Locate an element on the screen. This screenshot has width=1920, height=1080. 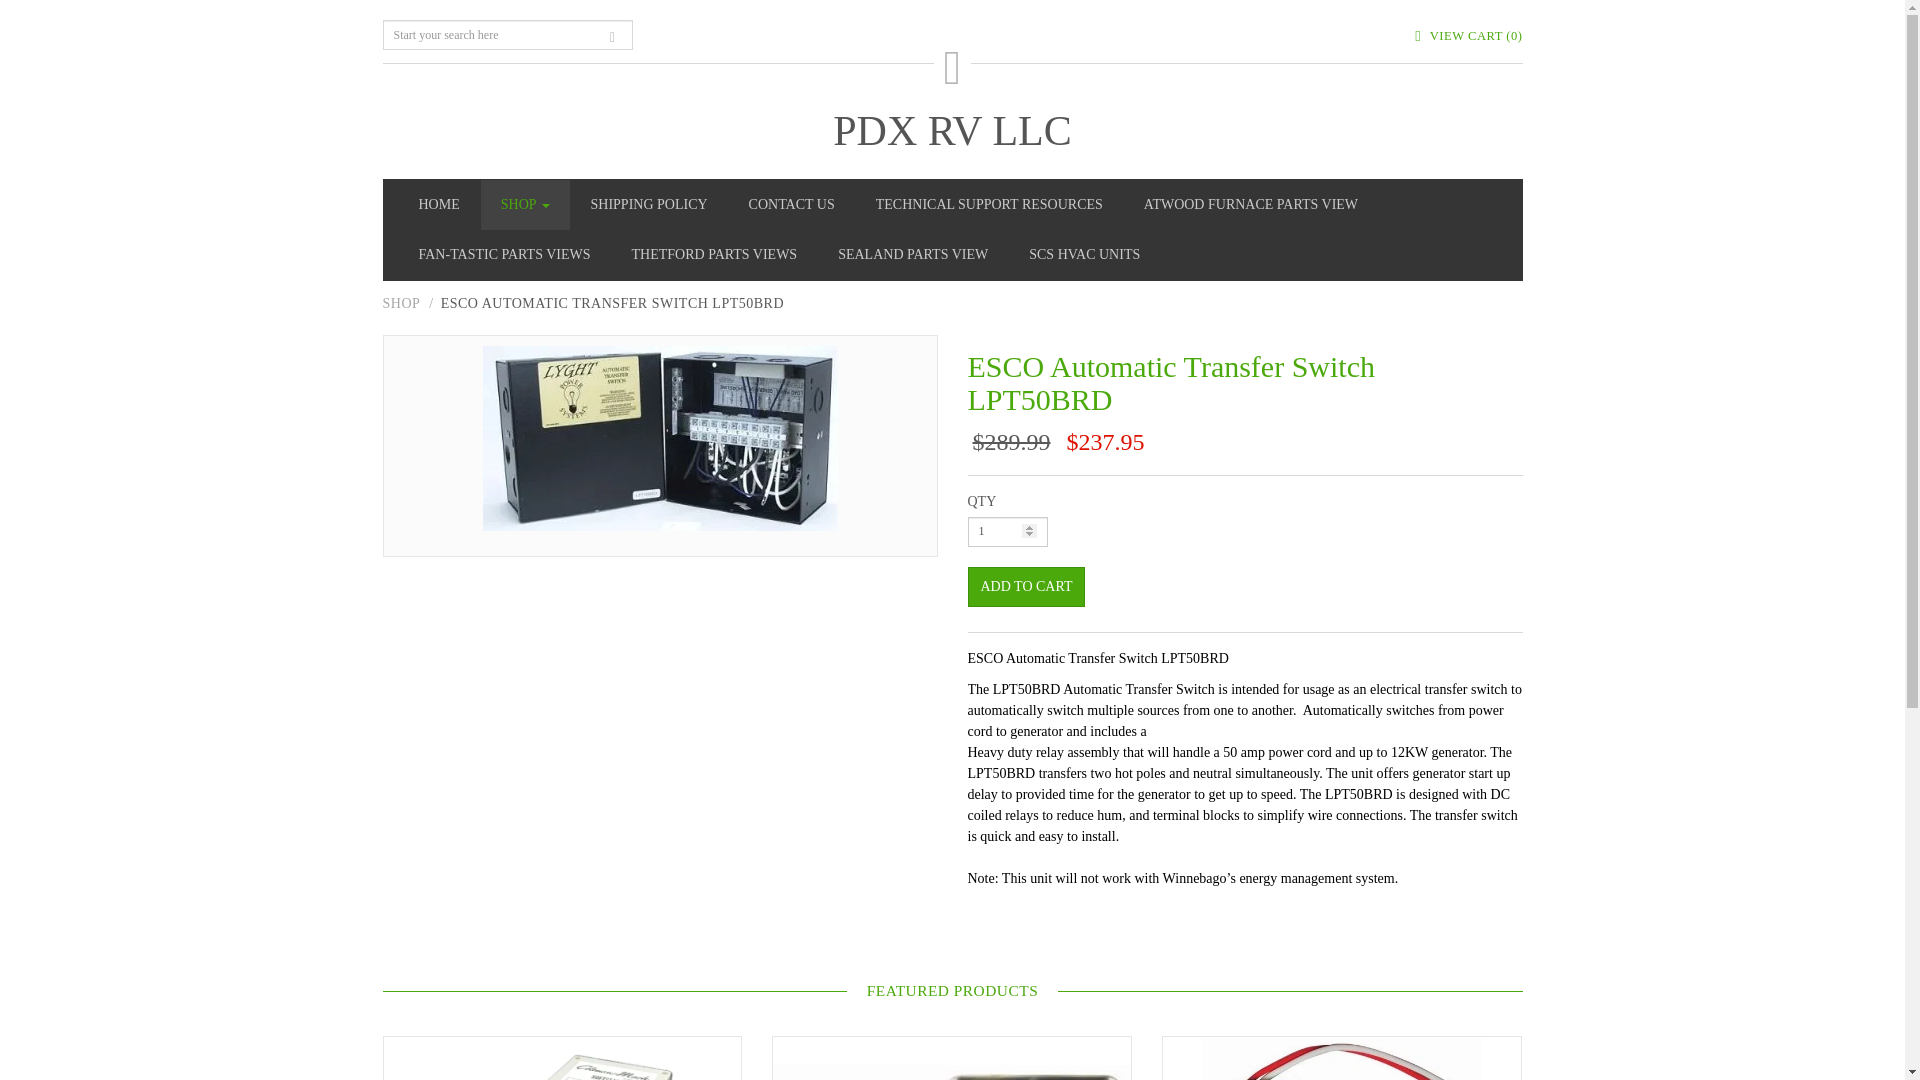
HOME is located at coordinates (438, 205).